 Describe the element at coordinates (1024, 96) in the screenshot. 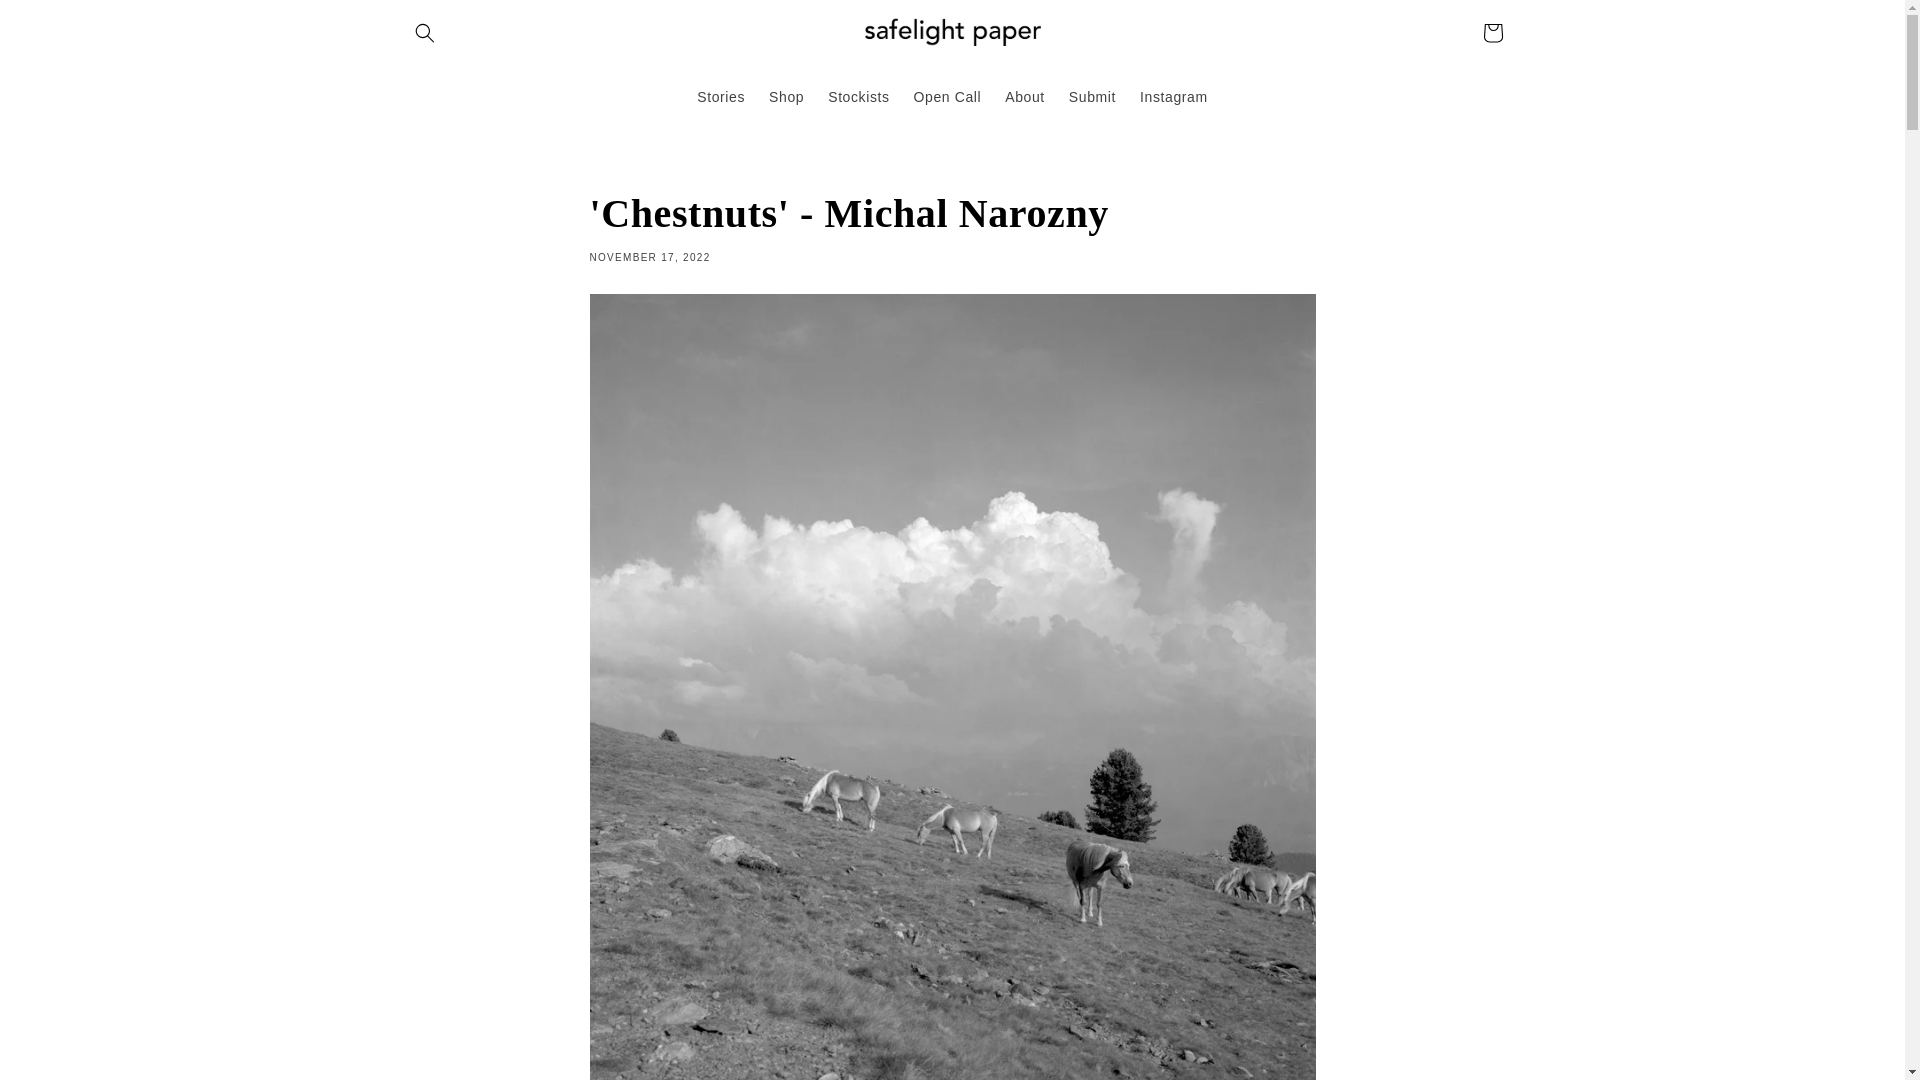

I see `About` at that location.